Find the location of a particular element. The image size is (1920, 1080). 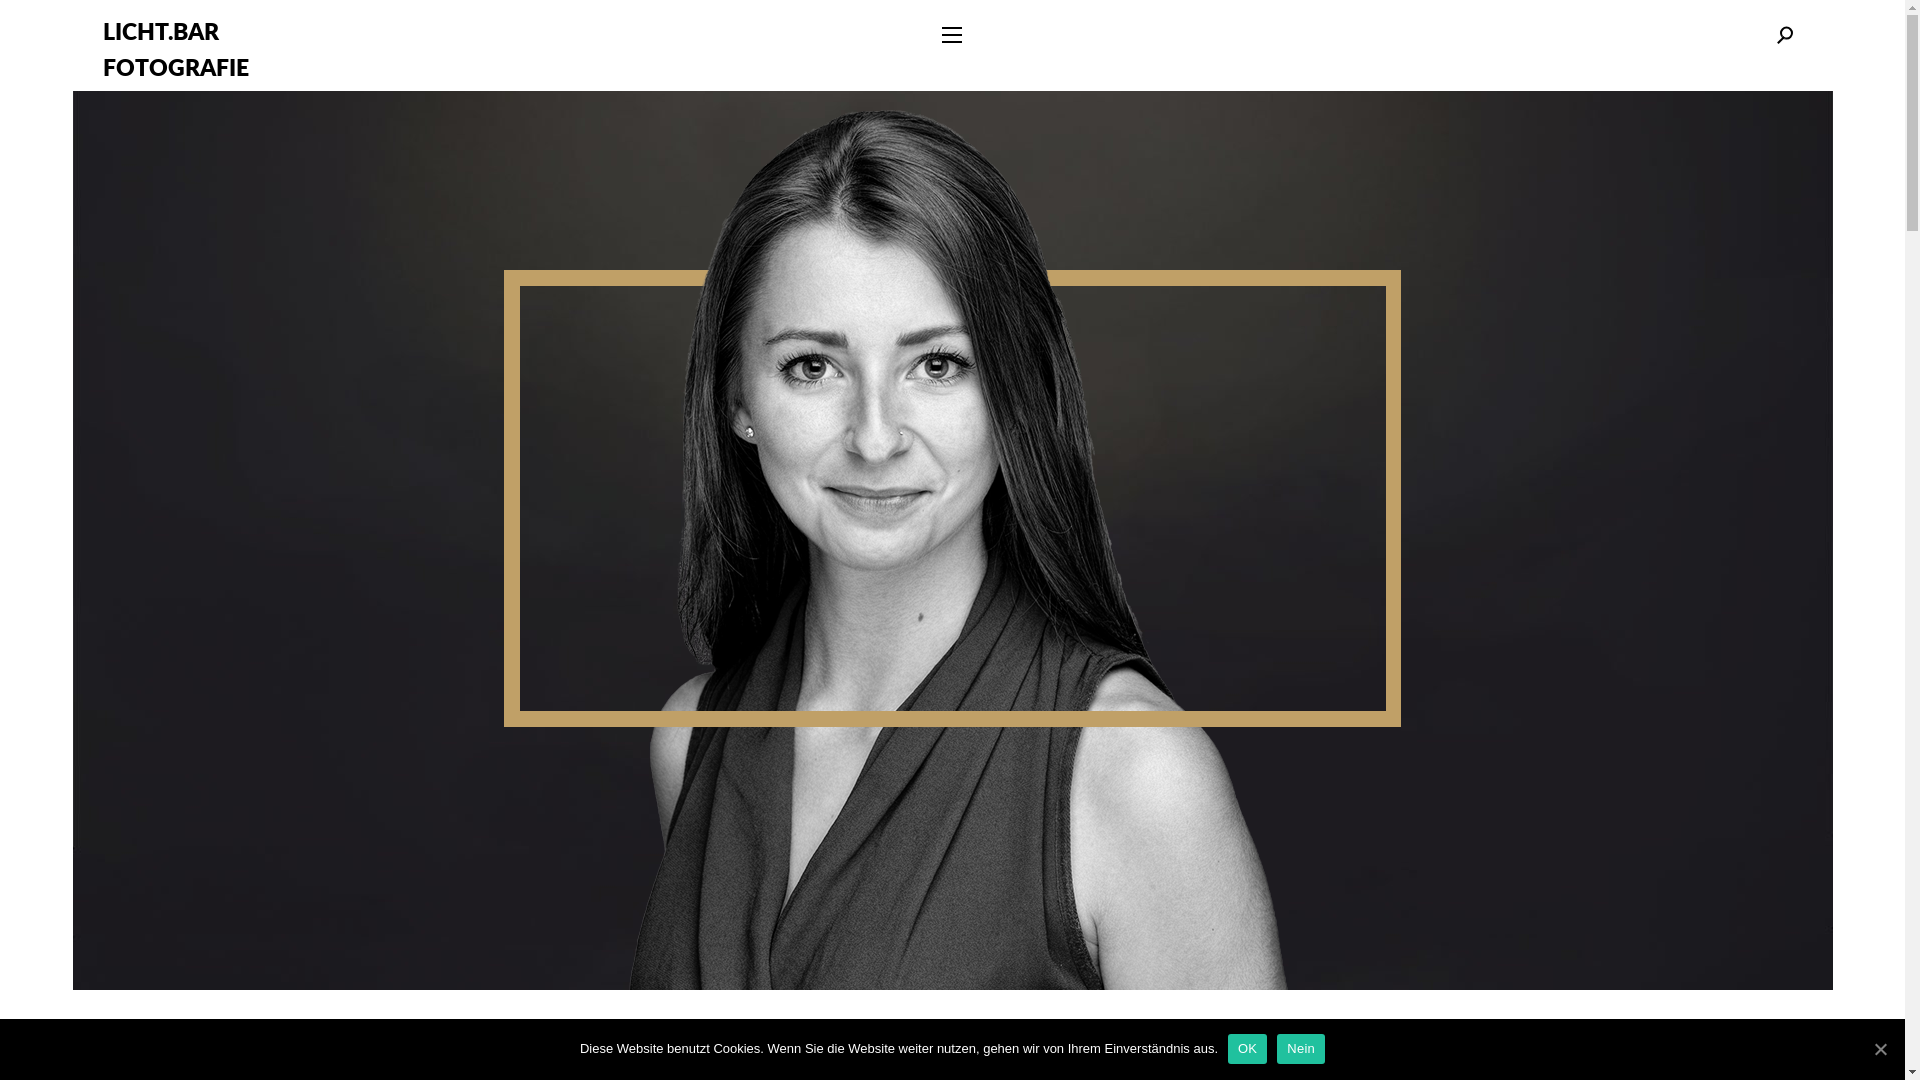

Toggle navigation is located at coordinates (952, 35).